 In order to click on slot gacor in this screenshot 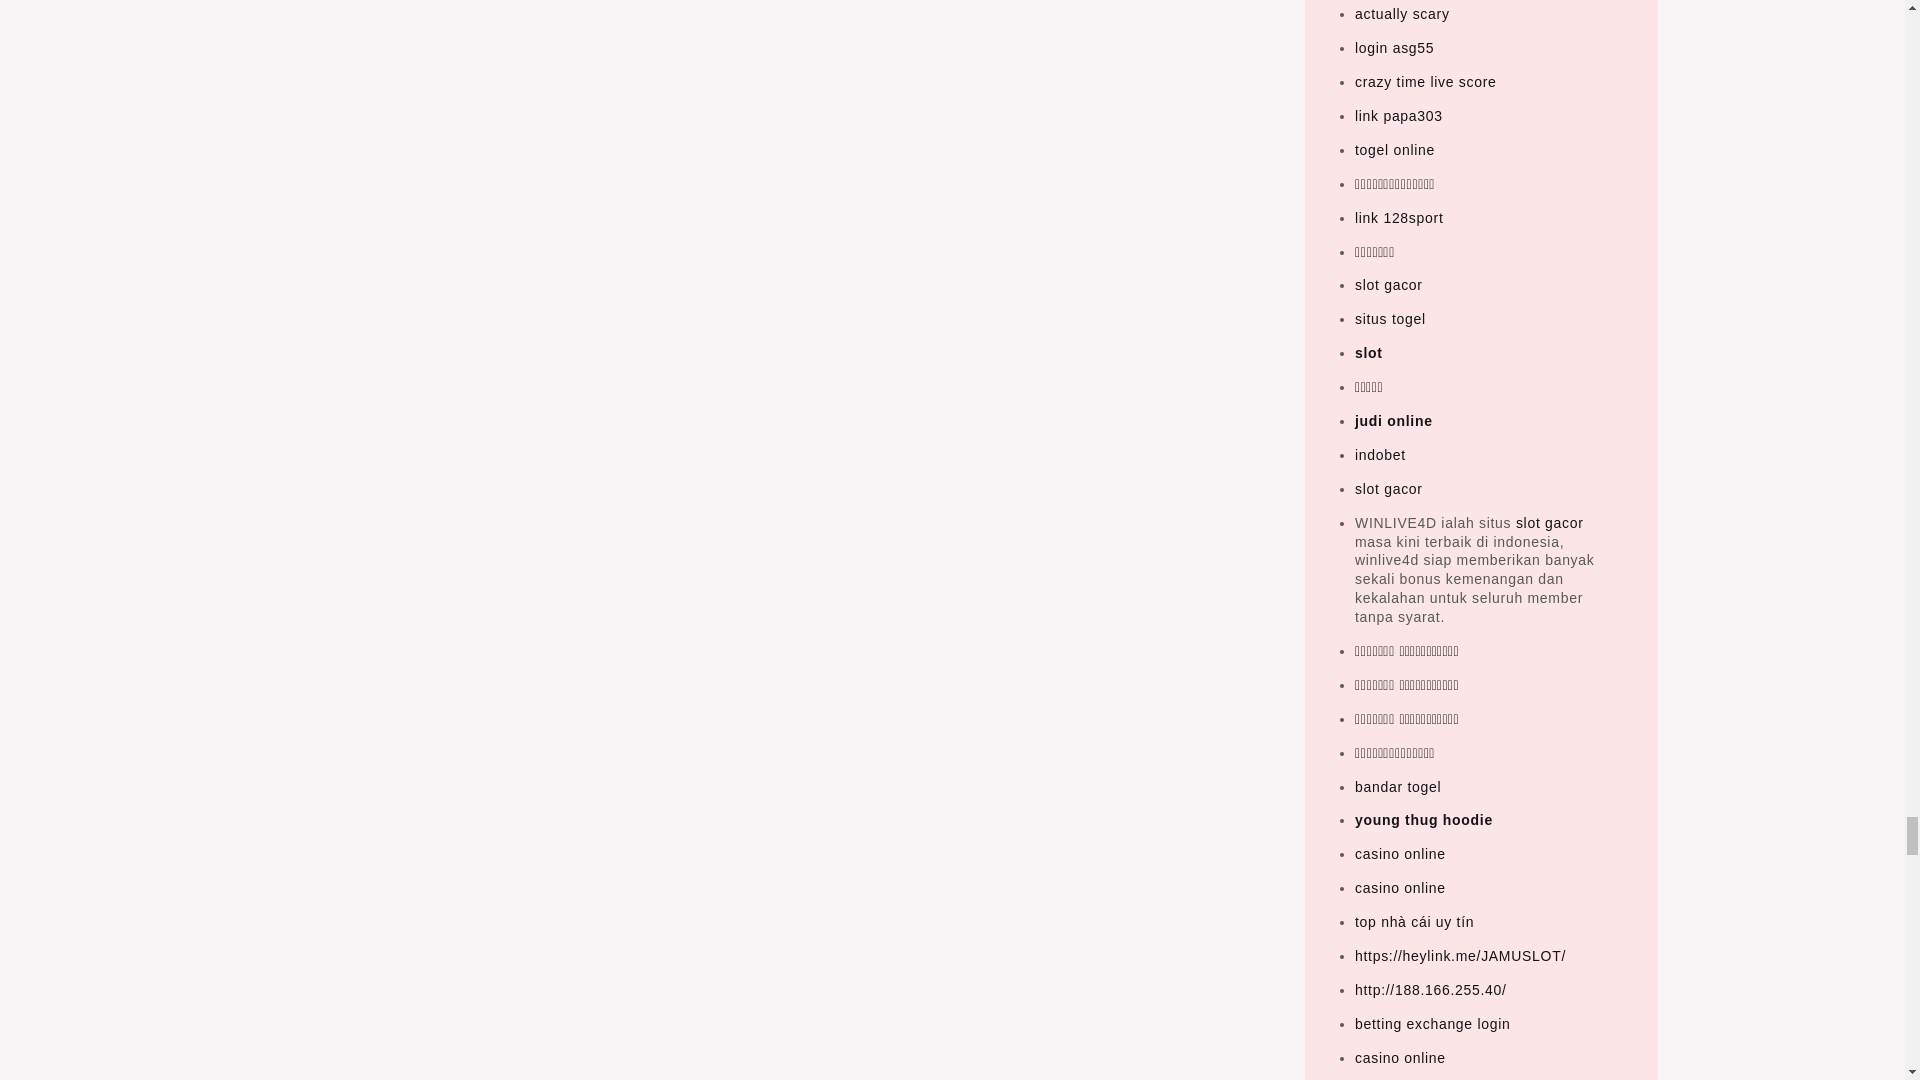, I will do `click(1550, 523)`.